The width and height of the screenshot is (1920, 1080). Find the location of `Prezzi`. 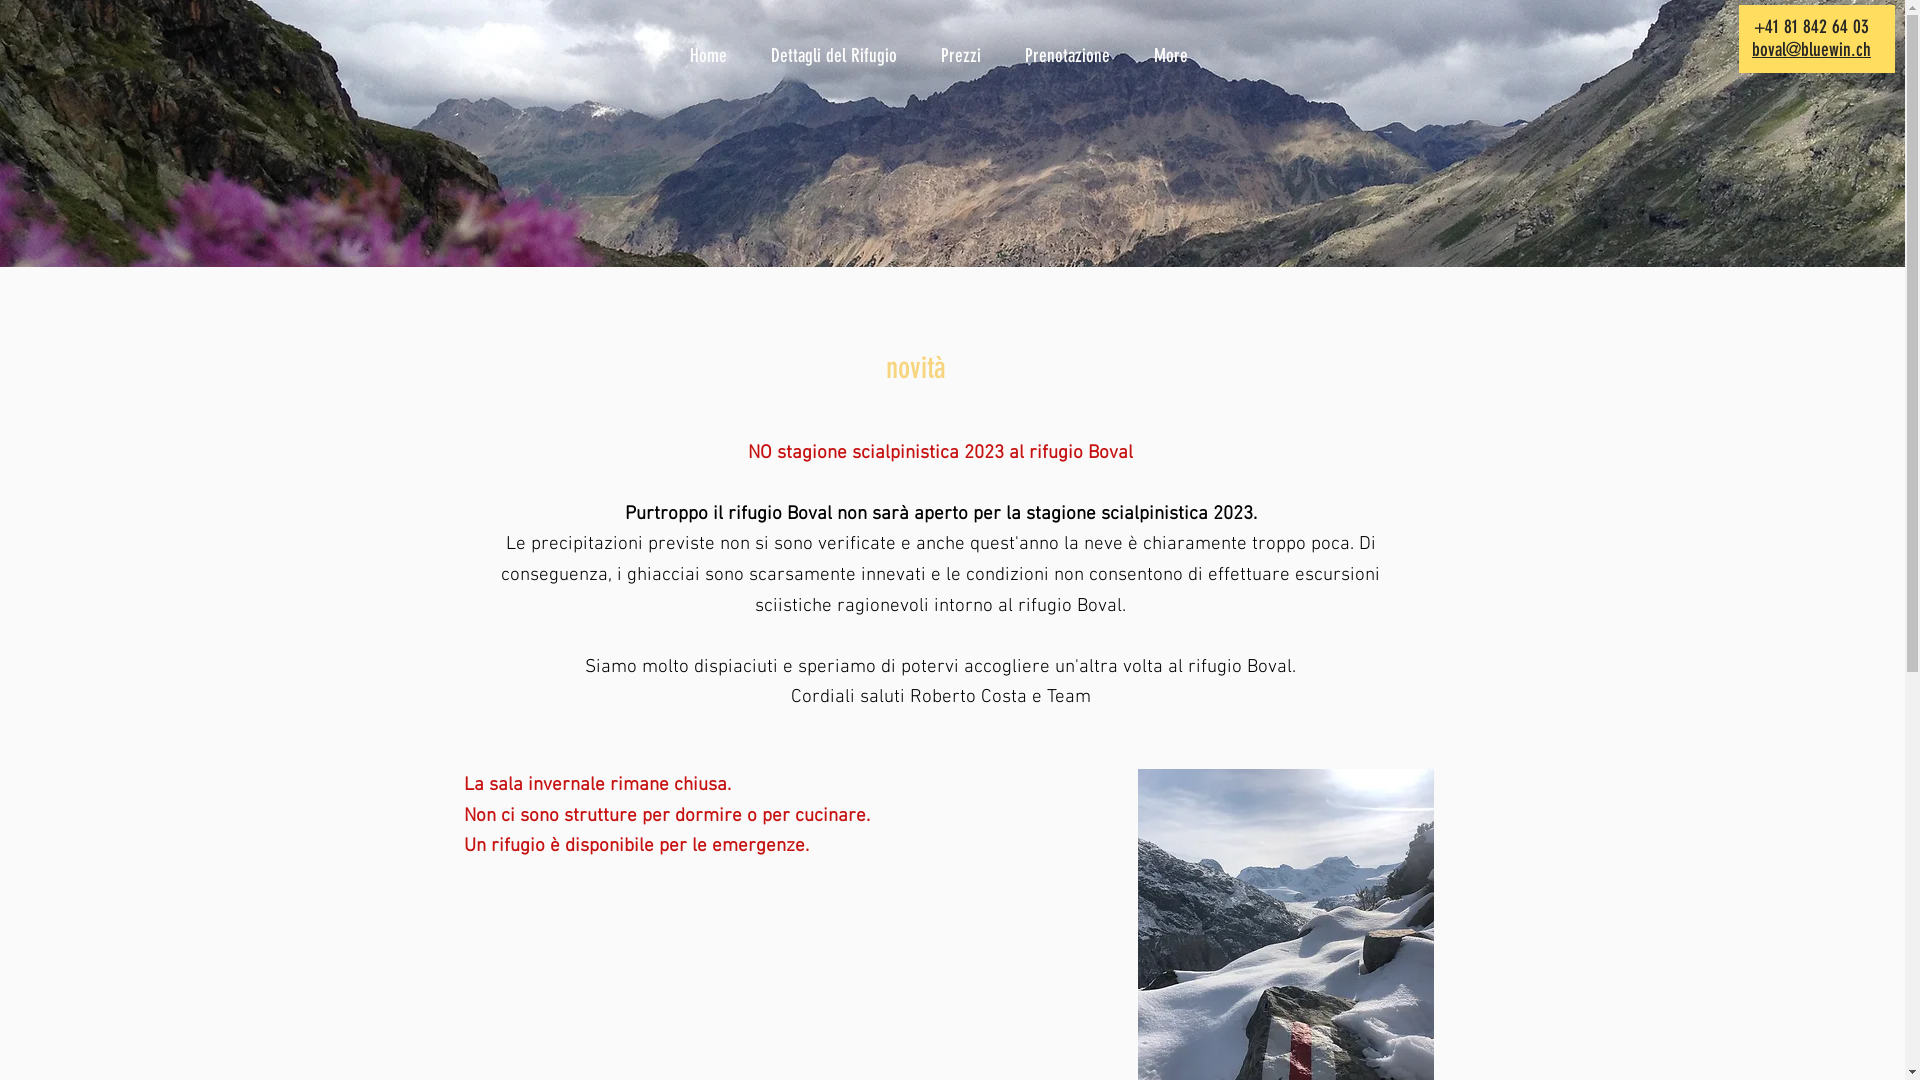

Prezzi is located at coordinates (968, 56).